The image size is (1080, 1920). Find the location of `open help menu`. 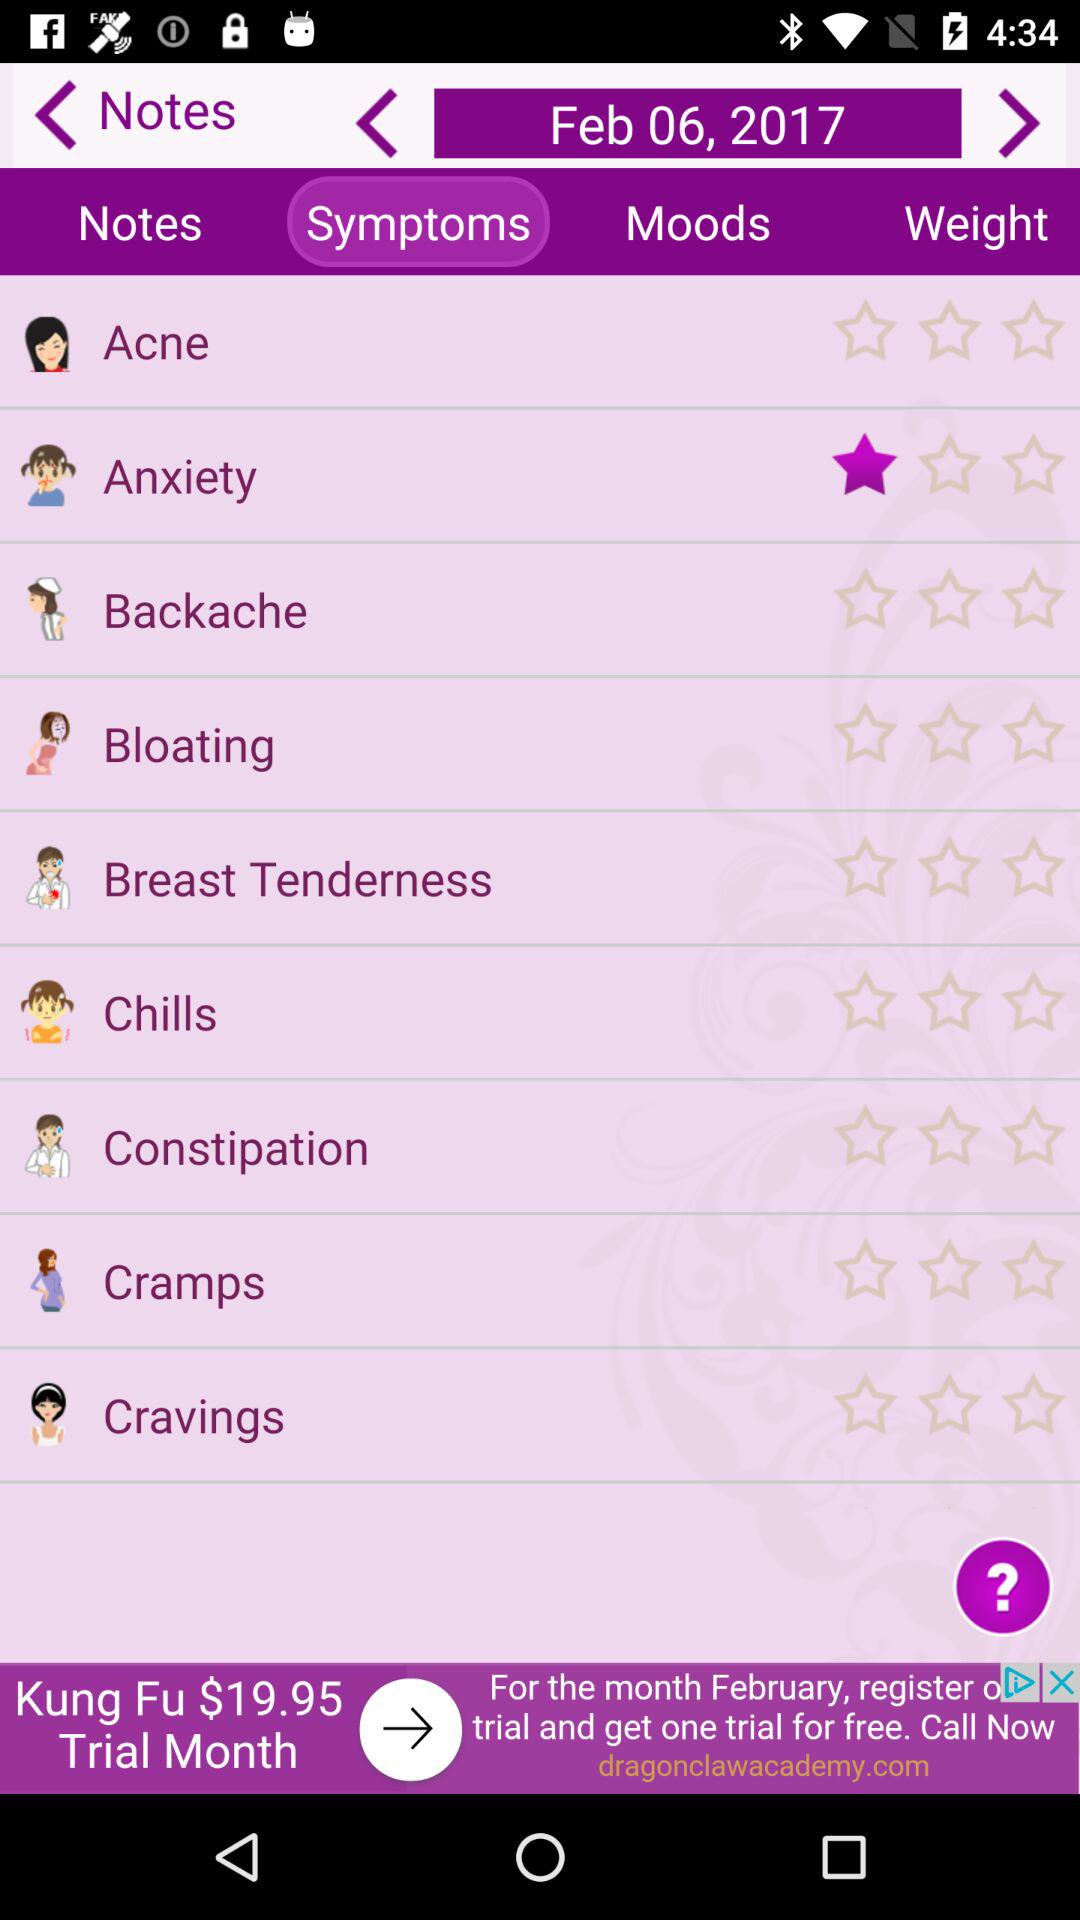

open help menu is located at coordinates (1002, 1586).